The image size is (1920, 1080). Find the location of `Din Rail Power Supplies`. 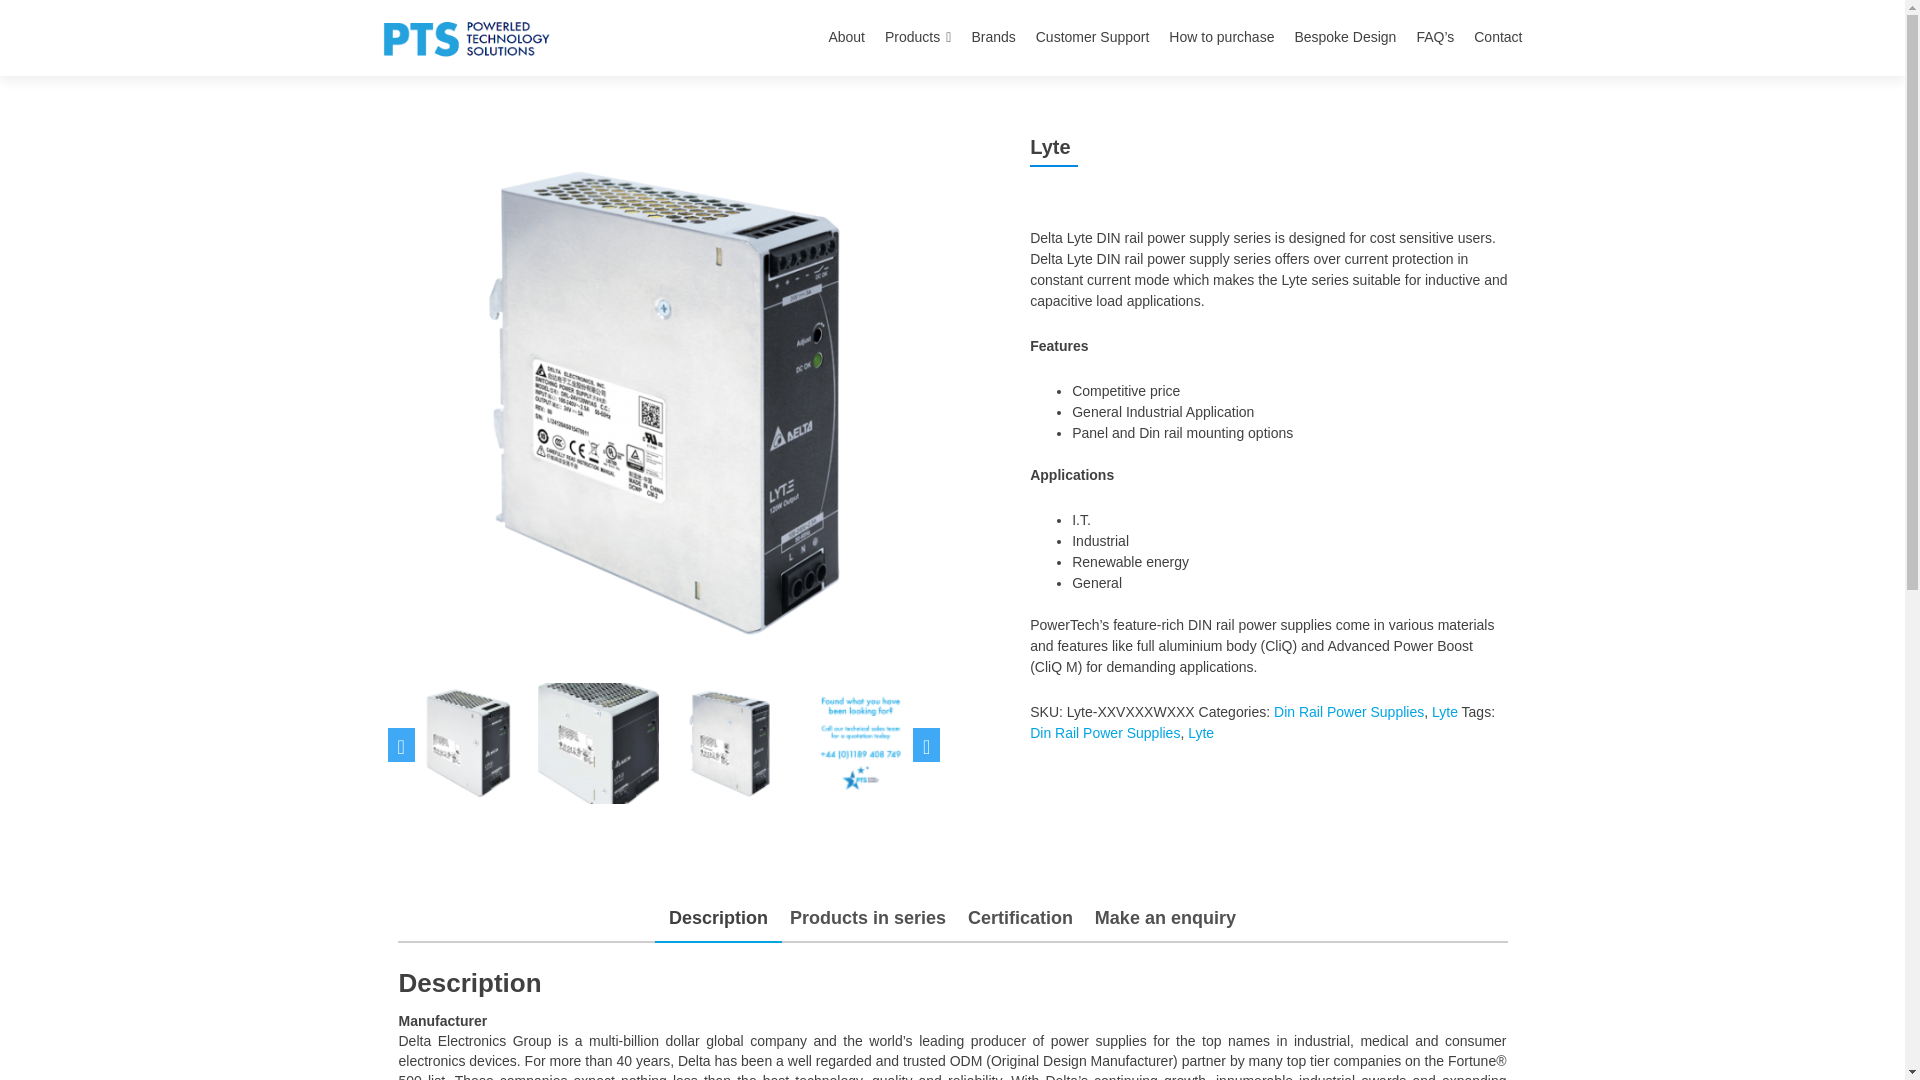

Din Rail Power Supplies is located at coordinates (1104, 732).